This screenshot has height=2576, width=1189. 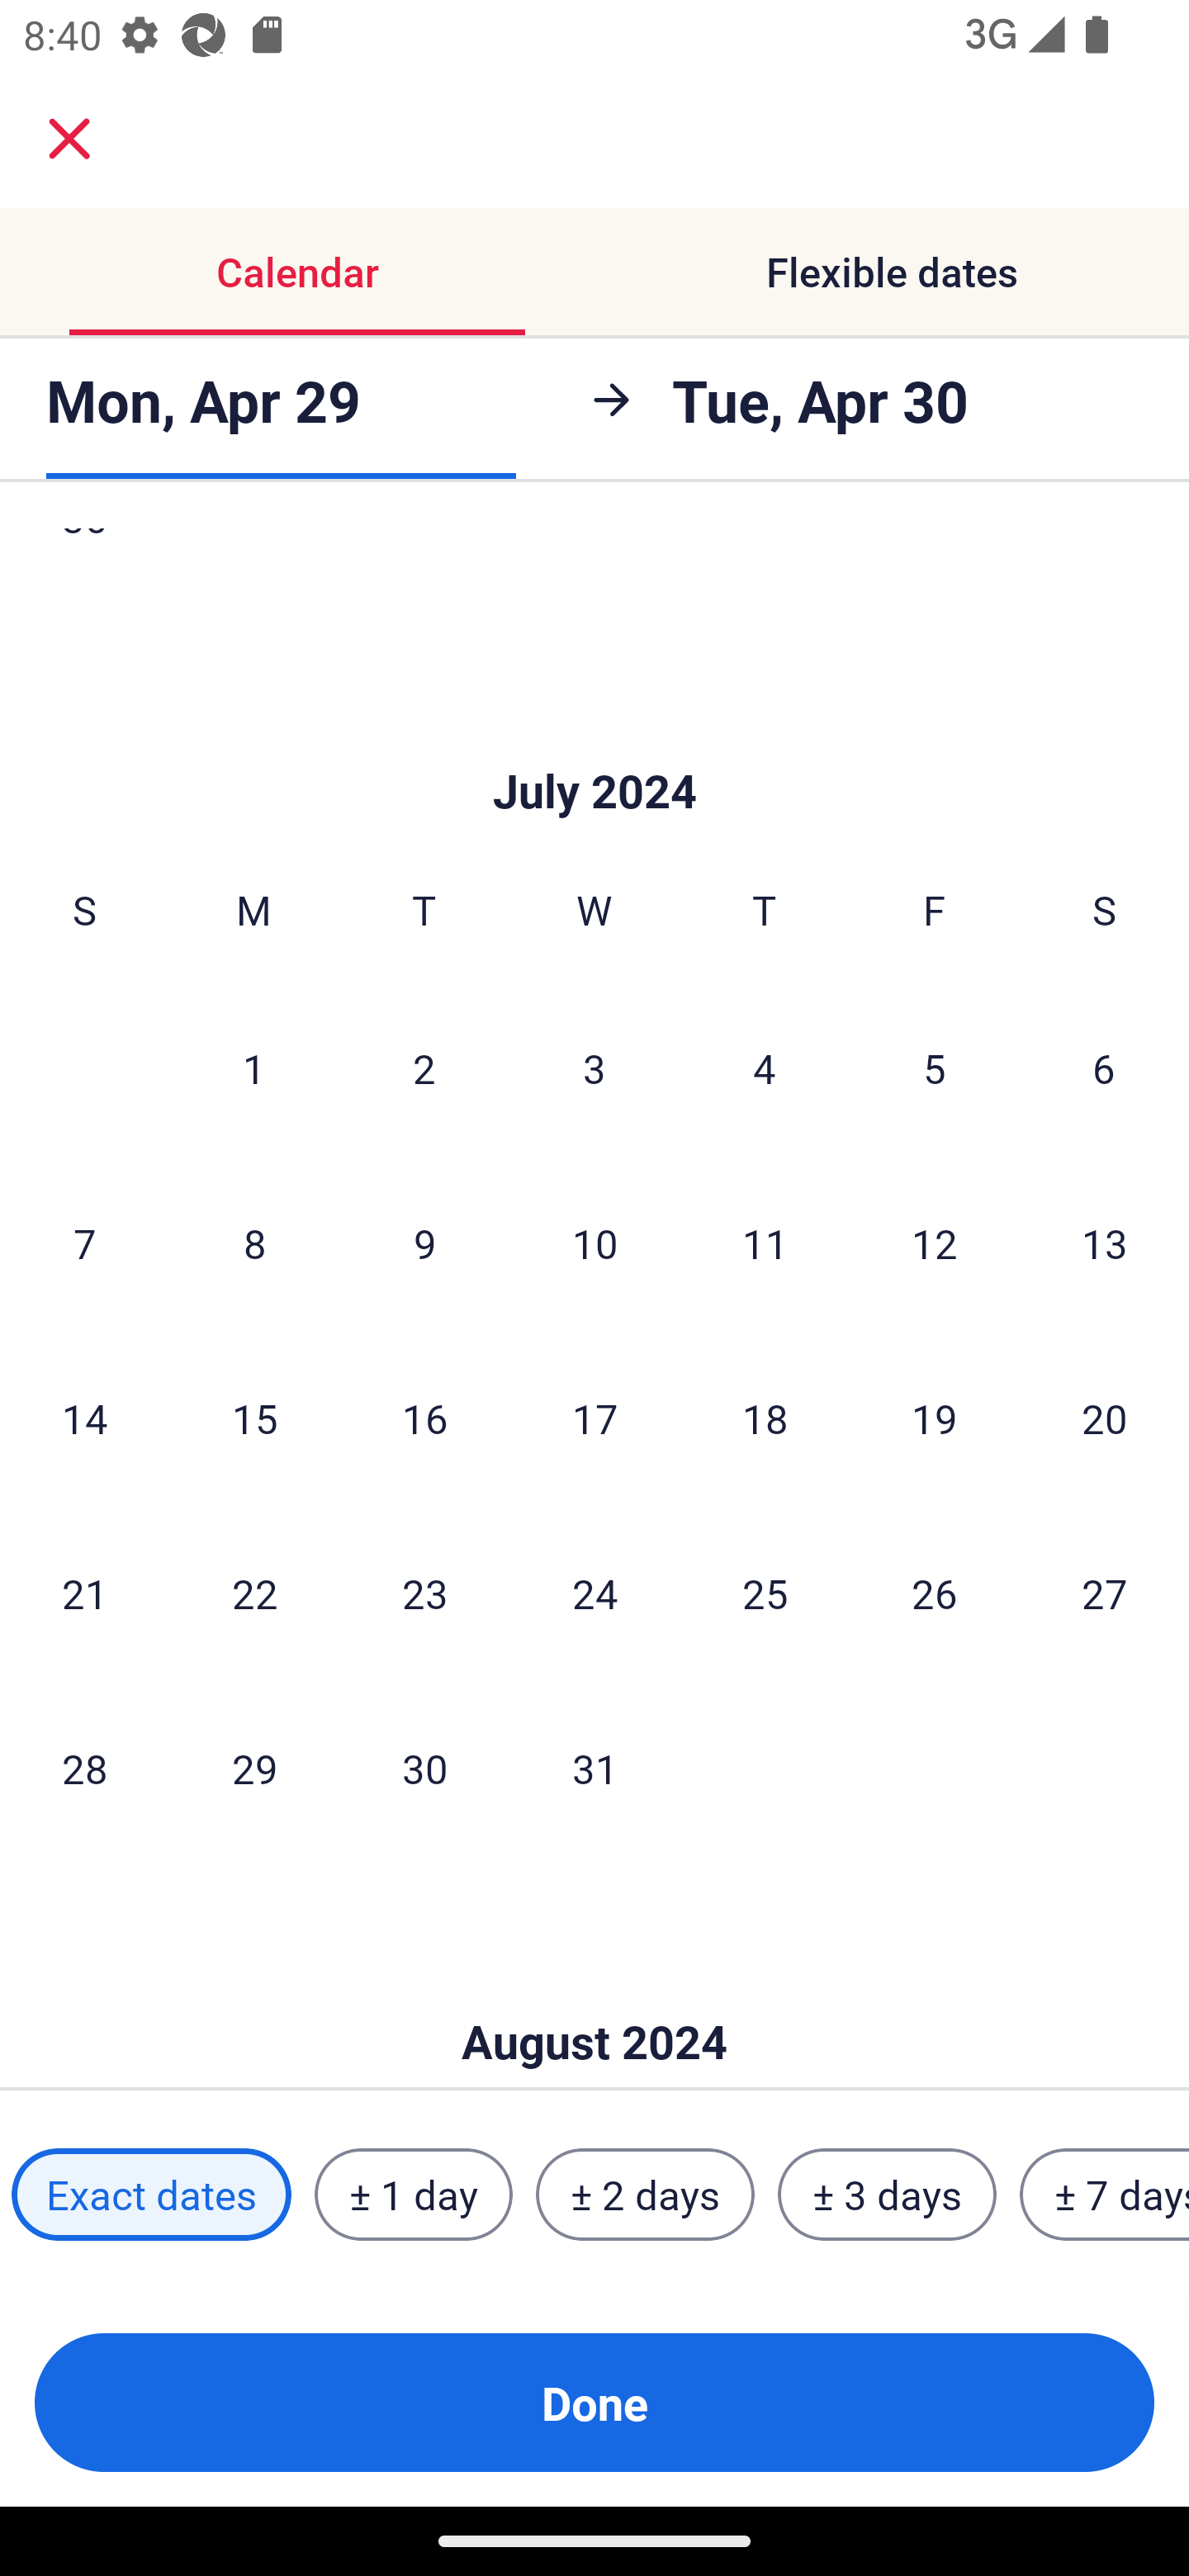 What do you see at coordinates (594, 1067) in the screenshot?
I see `3 Wednesday, July 3, 2024` at bounding box center [594, 1067].